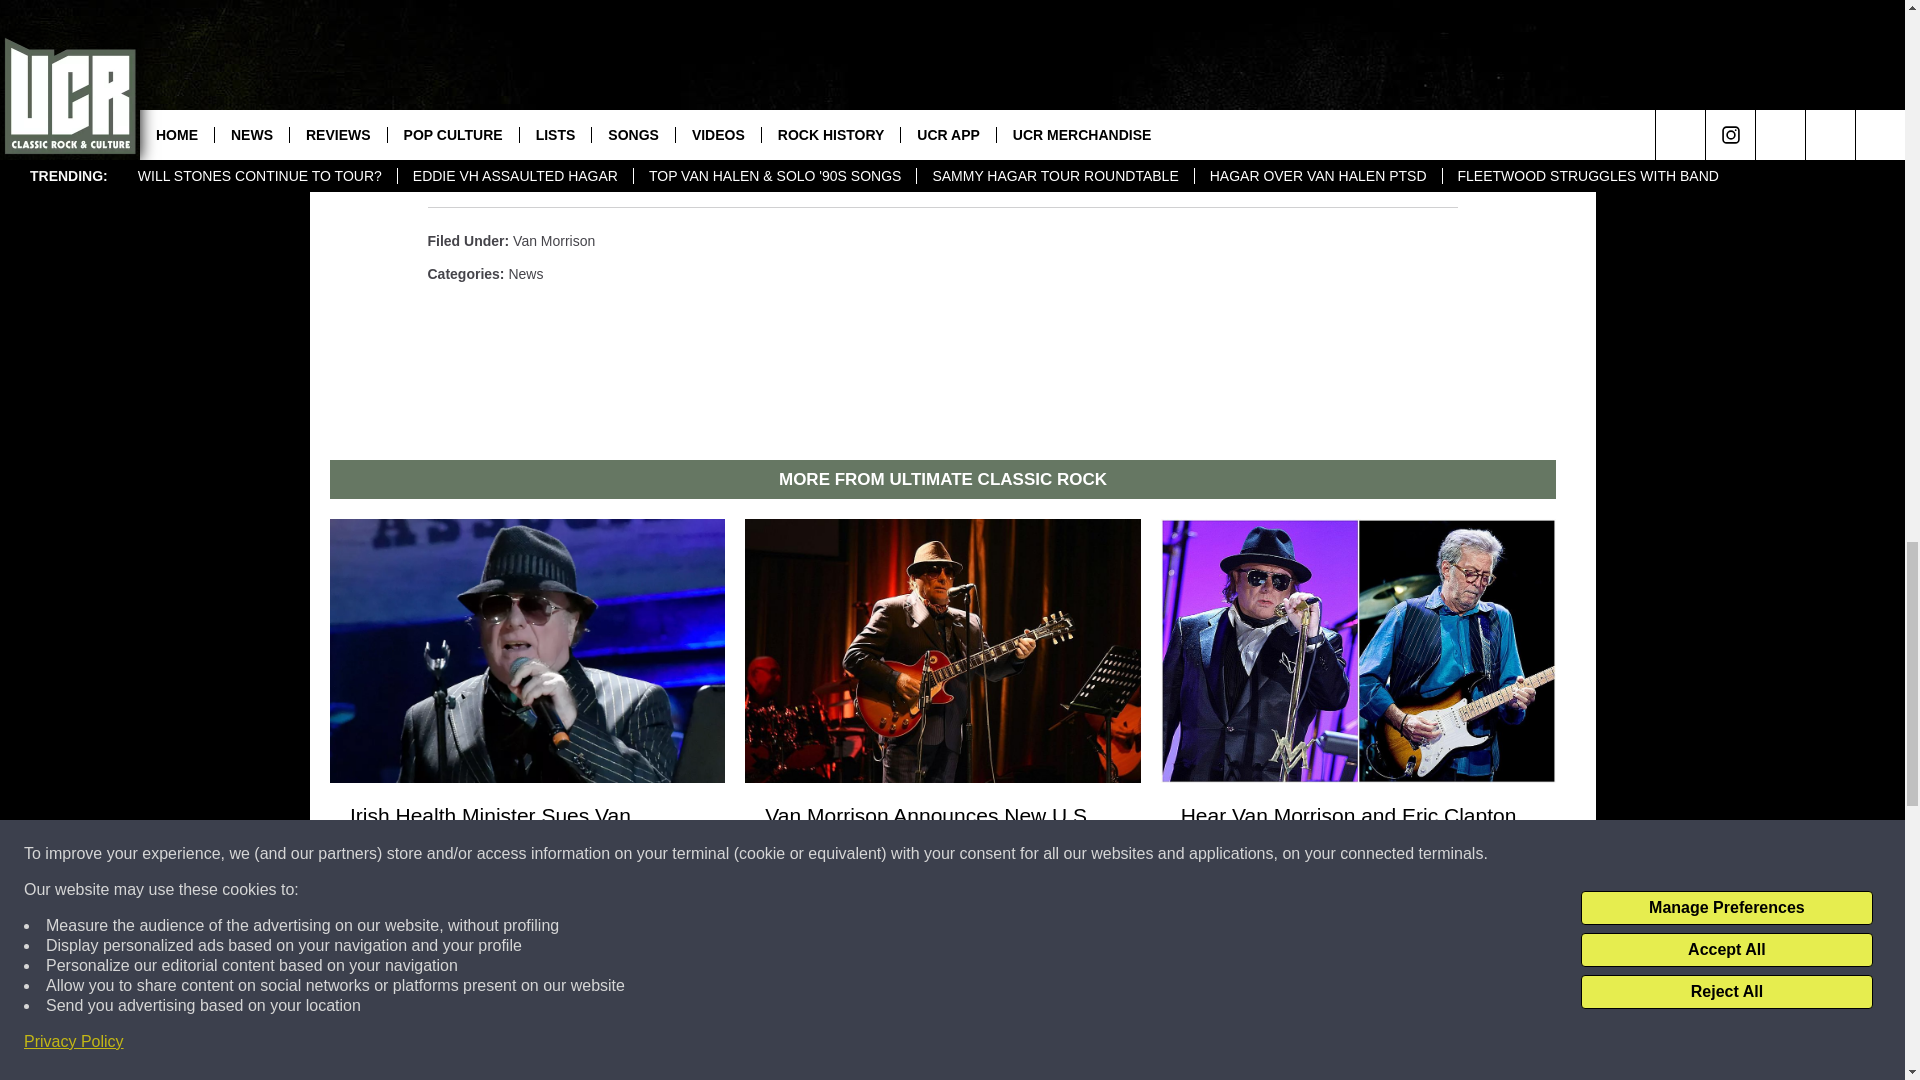 This screenshot has height=1080, width=1920. Describe the element at coordinates (554, 241) in the screenshot. I see `Van Morrison` at that location.